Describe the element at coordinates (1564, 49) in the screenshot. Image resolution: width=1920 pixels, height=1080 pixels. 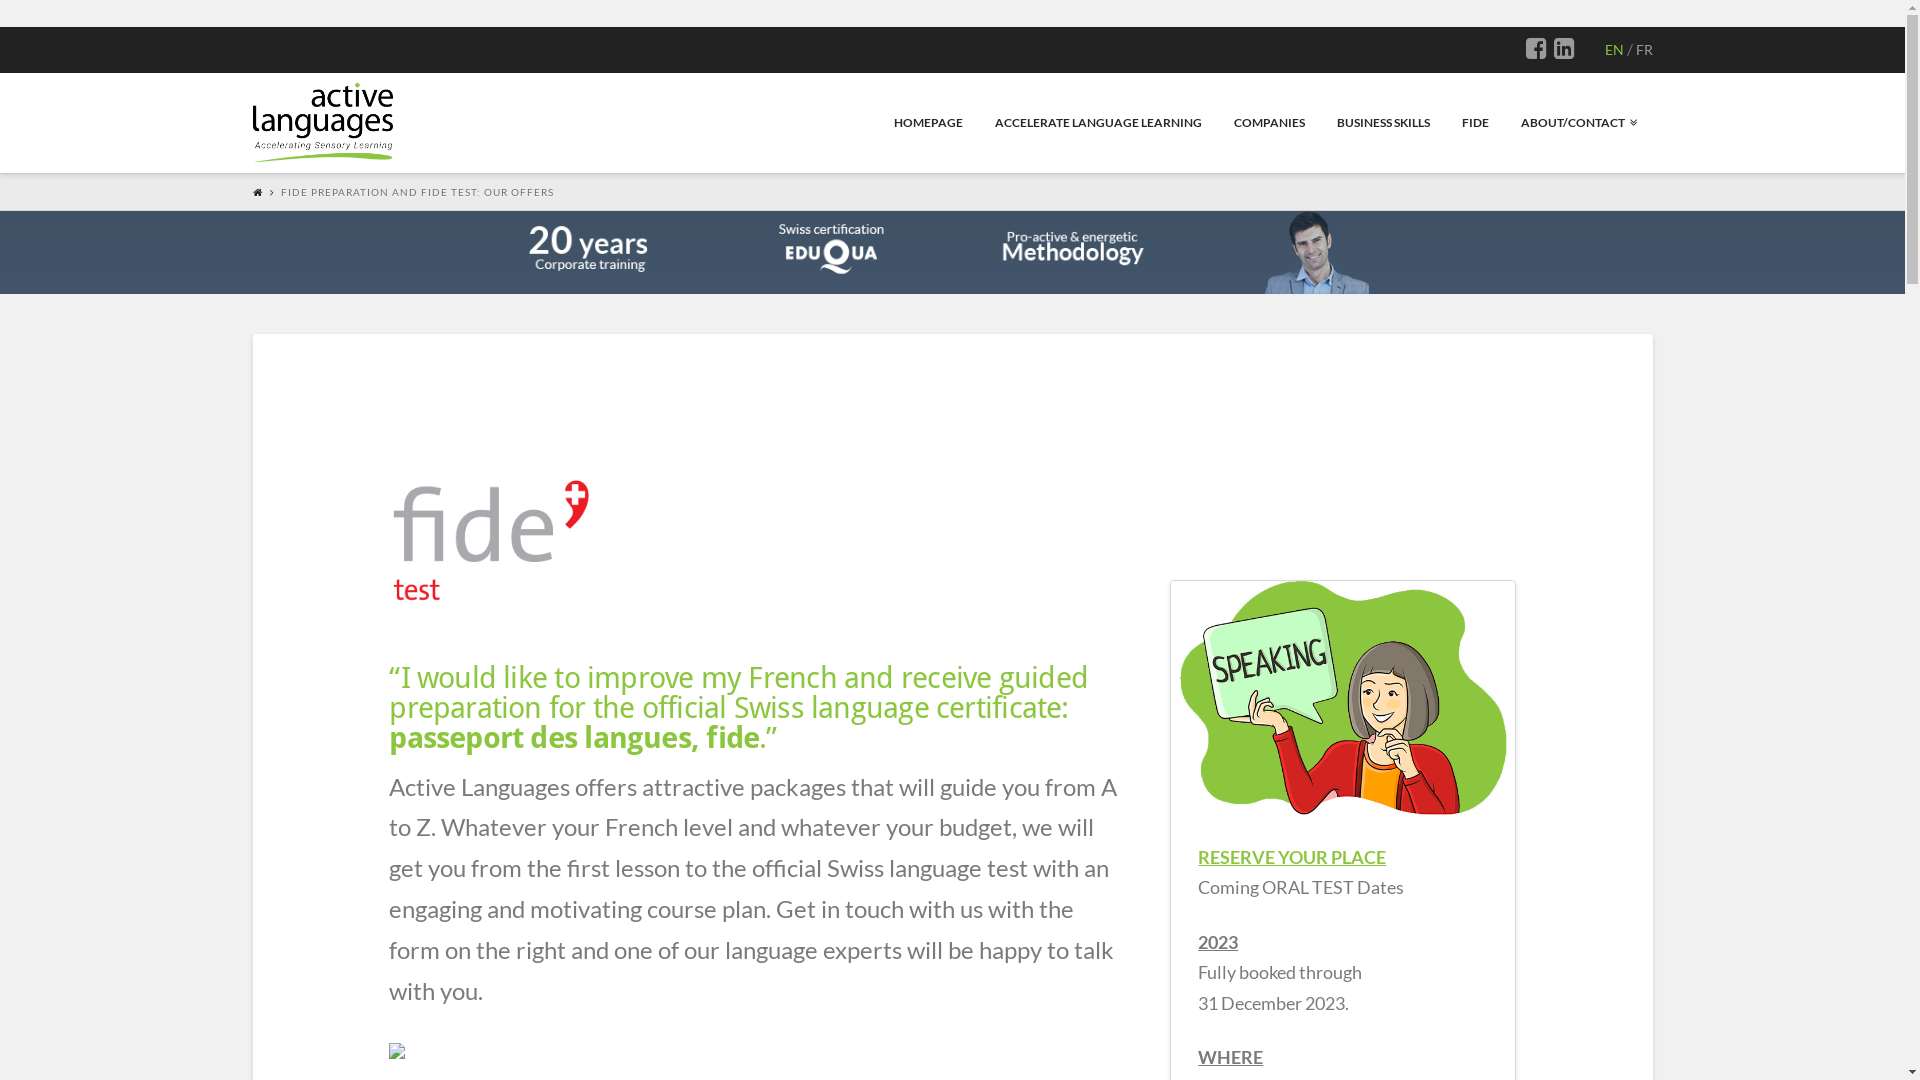
I see `LinkedIn` at that location.